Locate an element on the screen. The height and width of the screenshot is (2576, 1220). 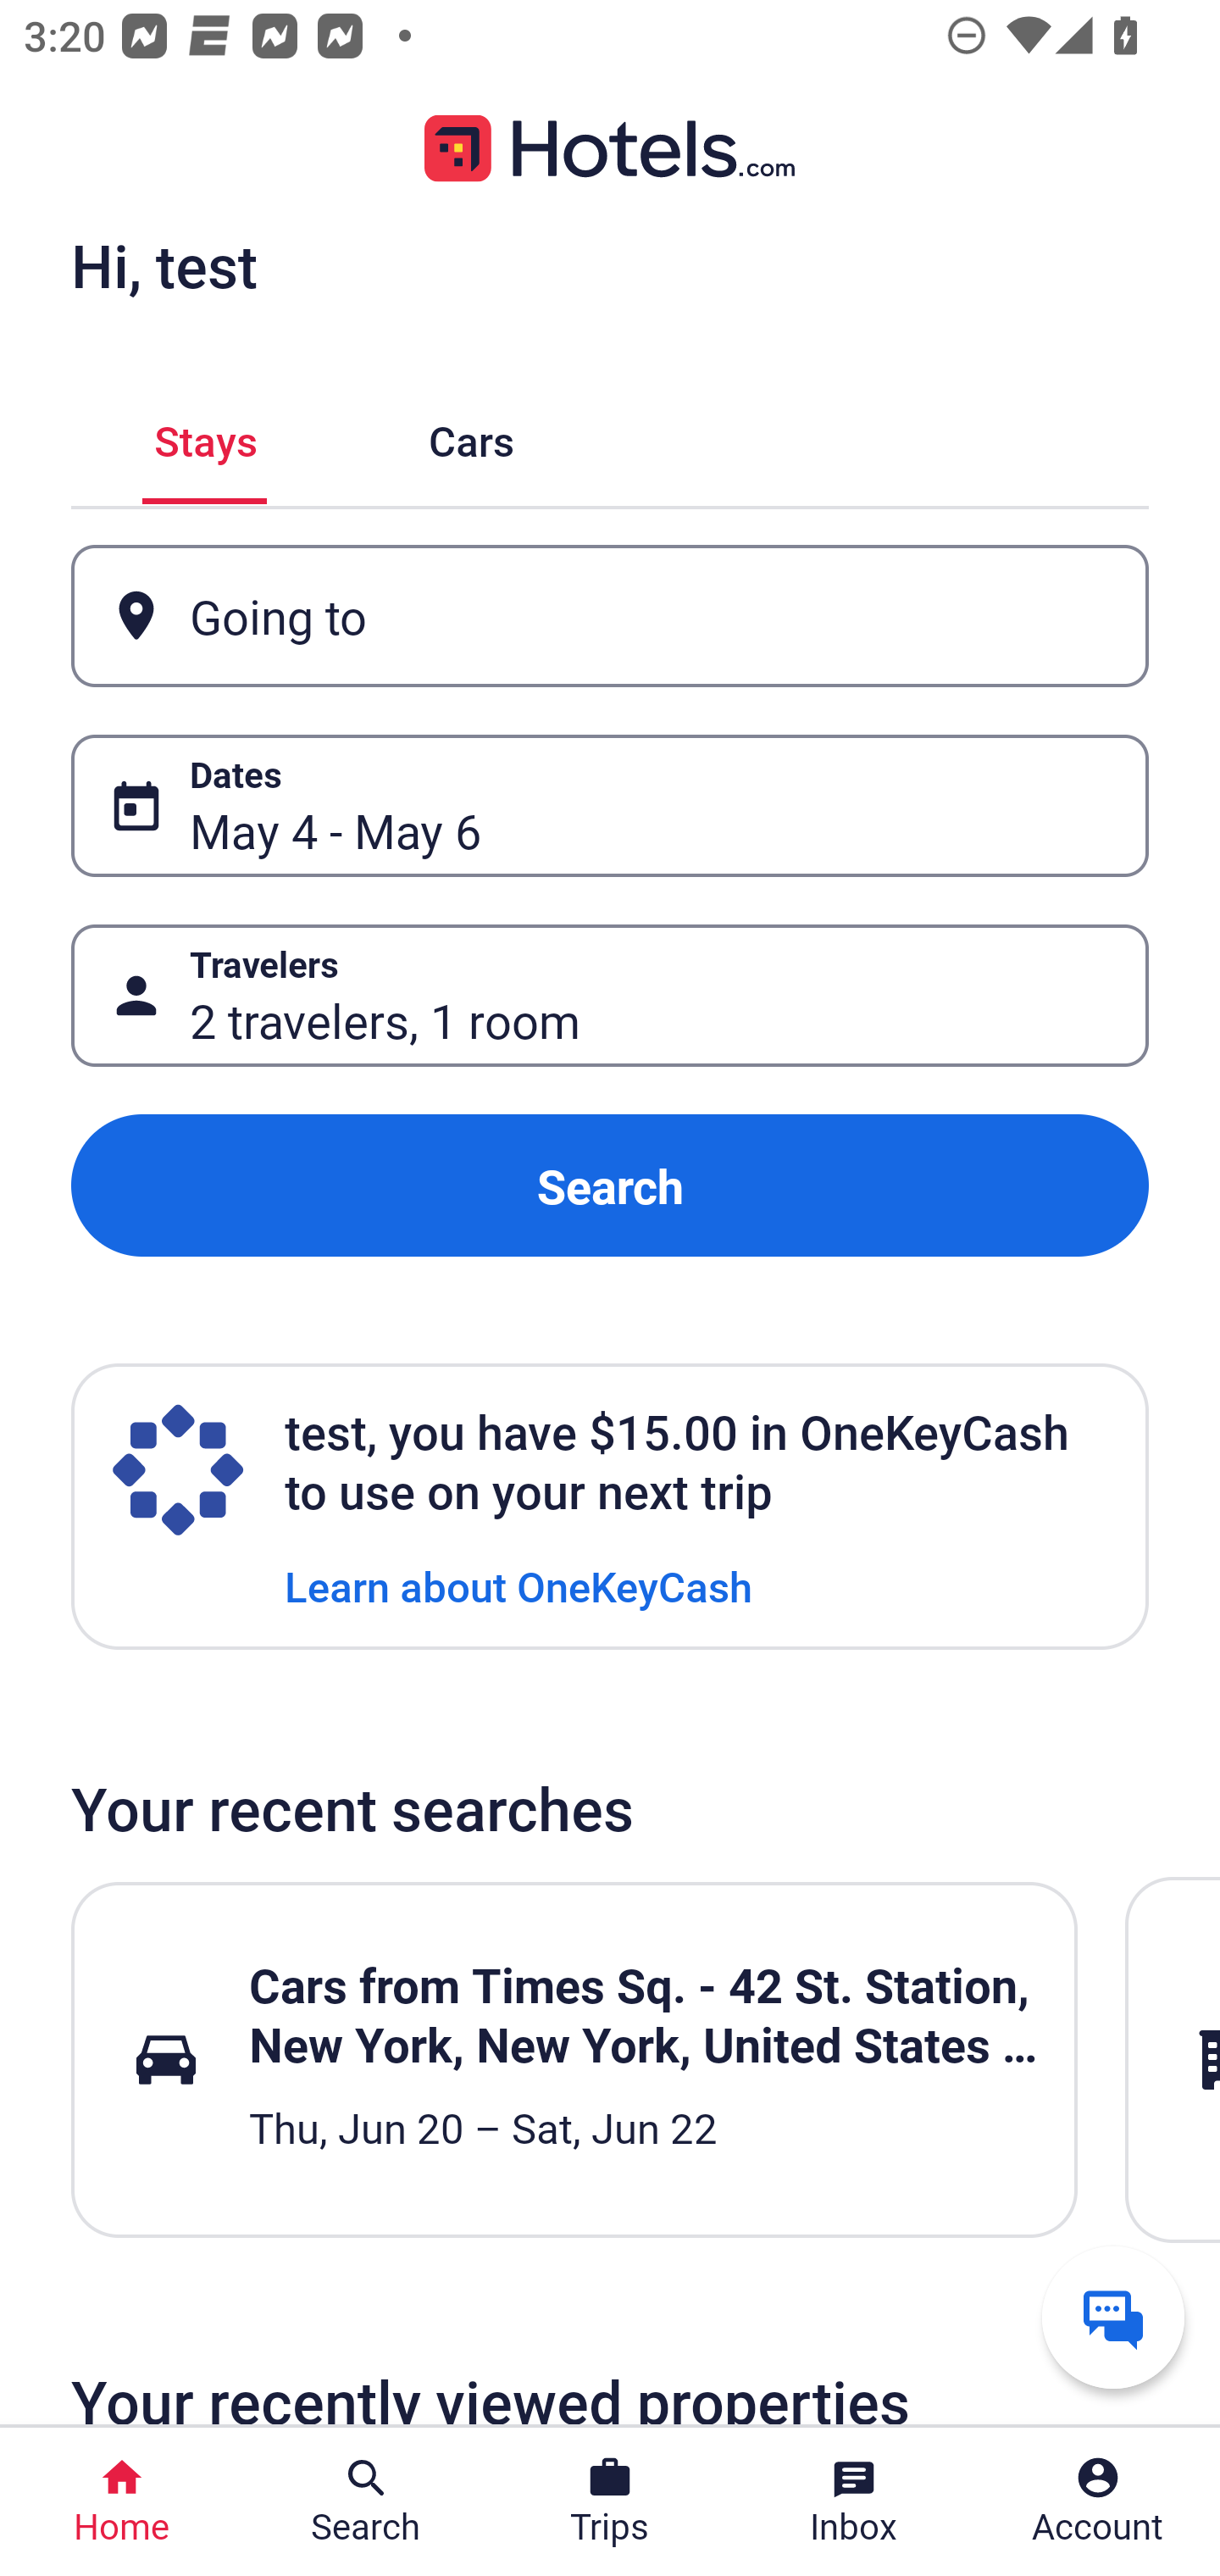
Learn about OneKeyCash Learn about OneKeyCash Link is located at coordinates (518, 1585).